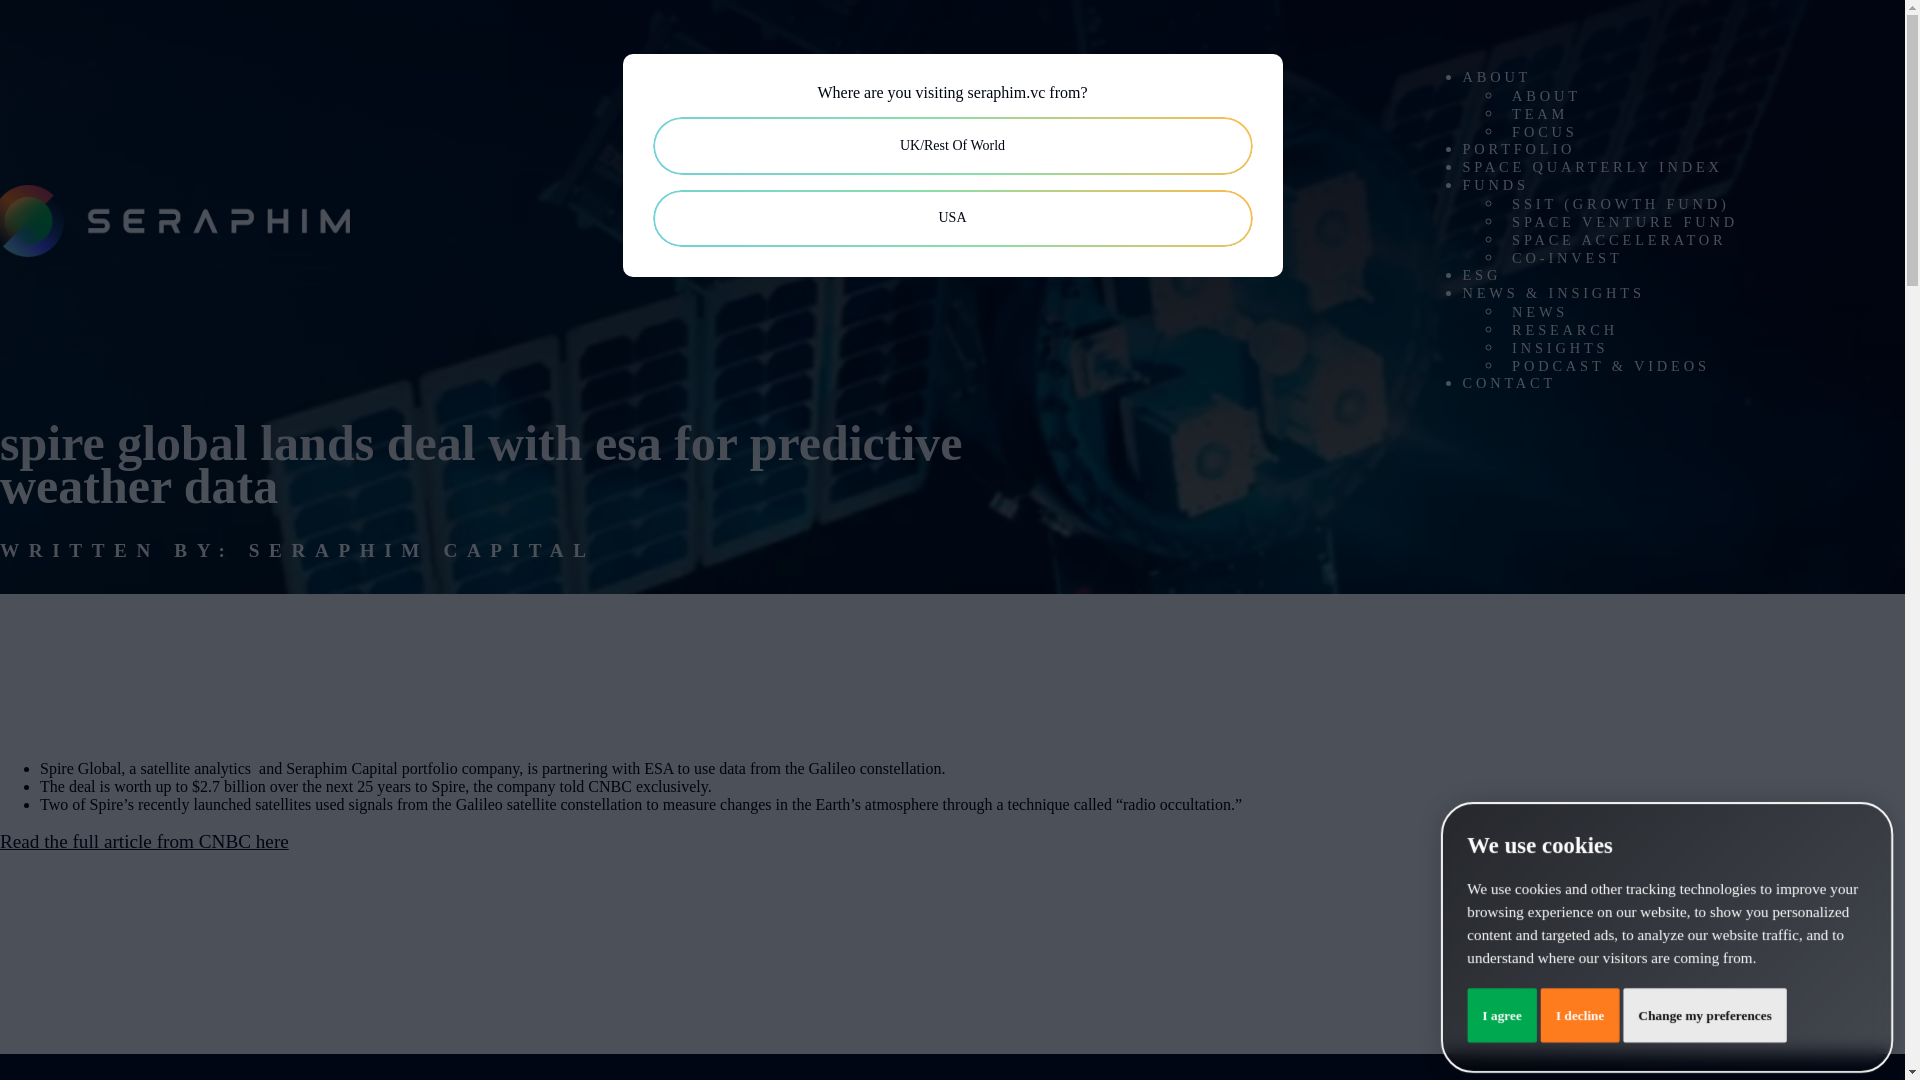  What do you see at coordinates (1566, 257) in the screenshot?
I see `Co-invest` at bounding box center [1566, 257].